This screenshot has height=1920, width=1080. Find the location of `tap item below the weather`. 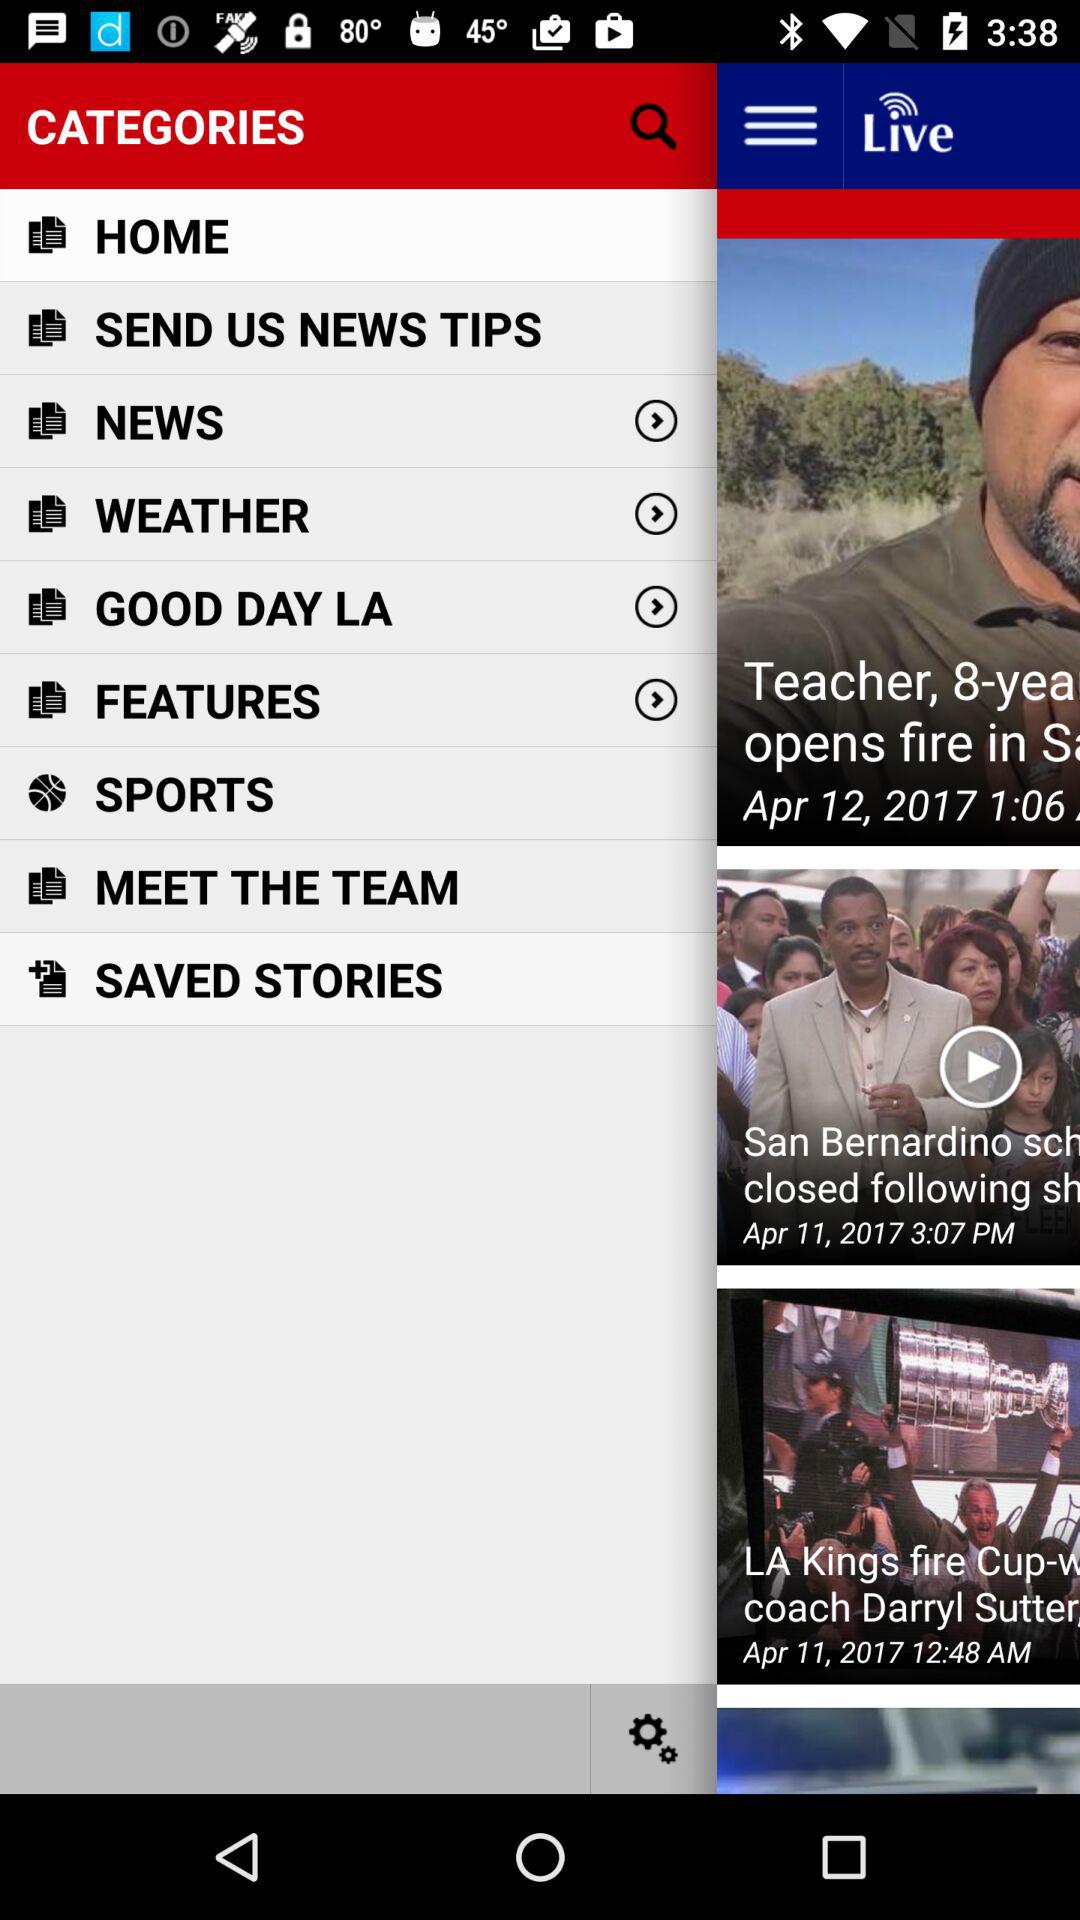

tap item below the weather is located at coordinates (243, 606).